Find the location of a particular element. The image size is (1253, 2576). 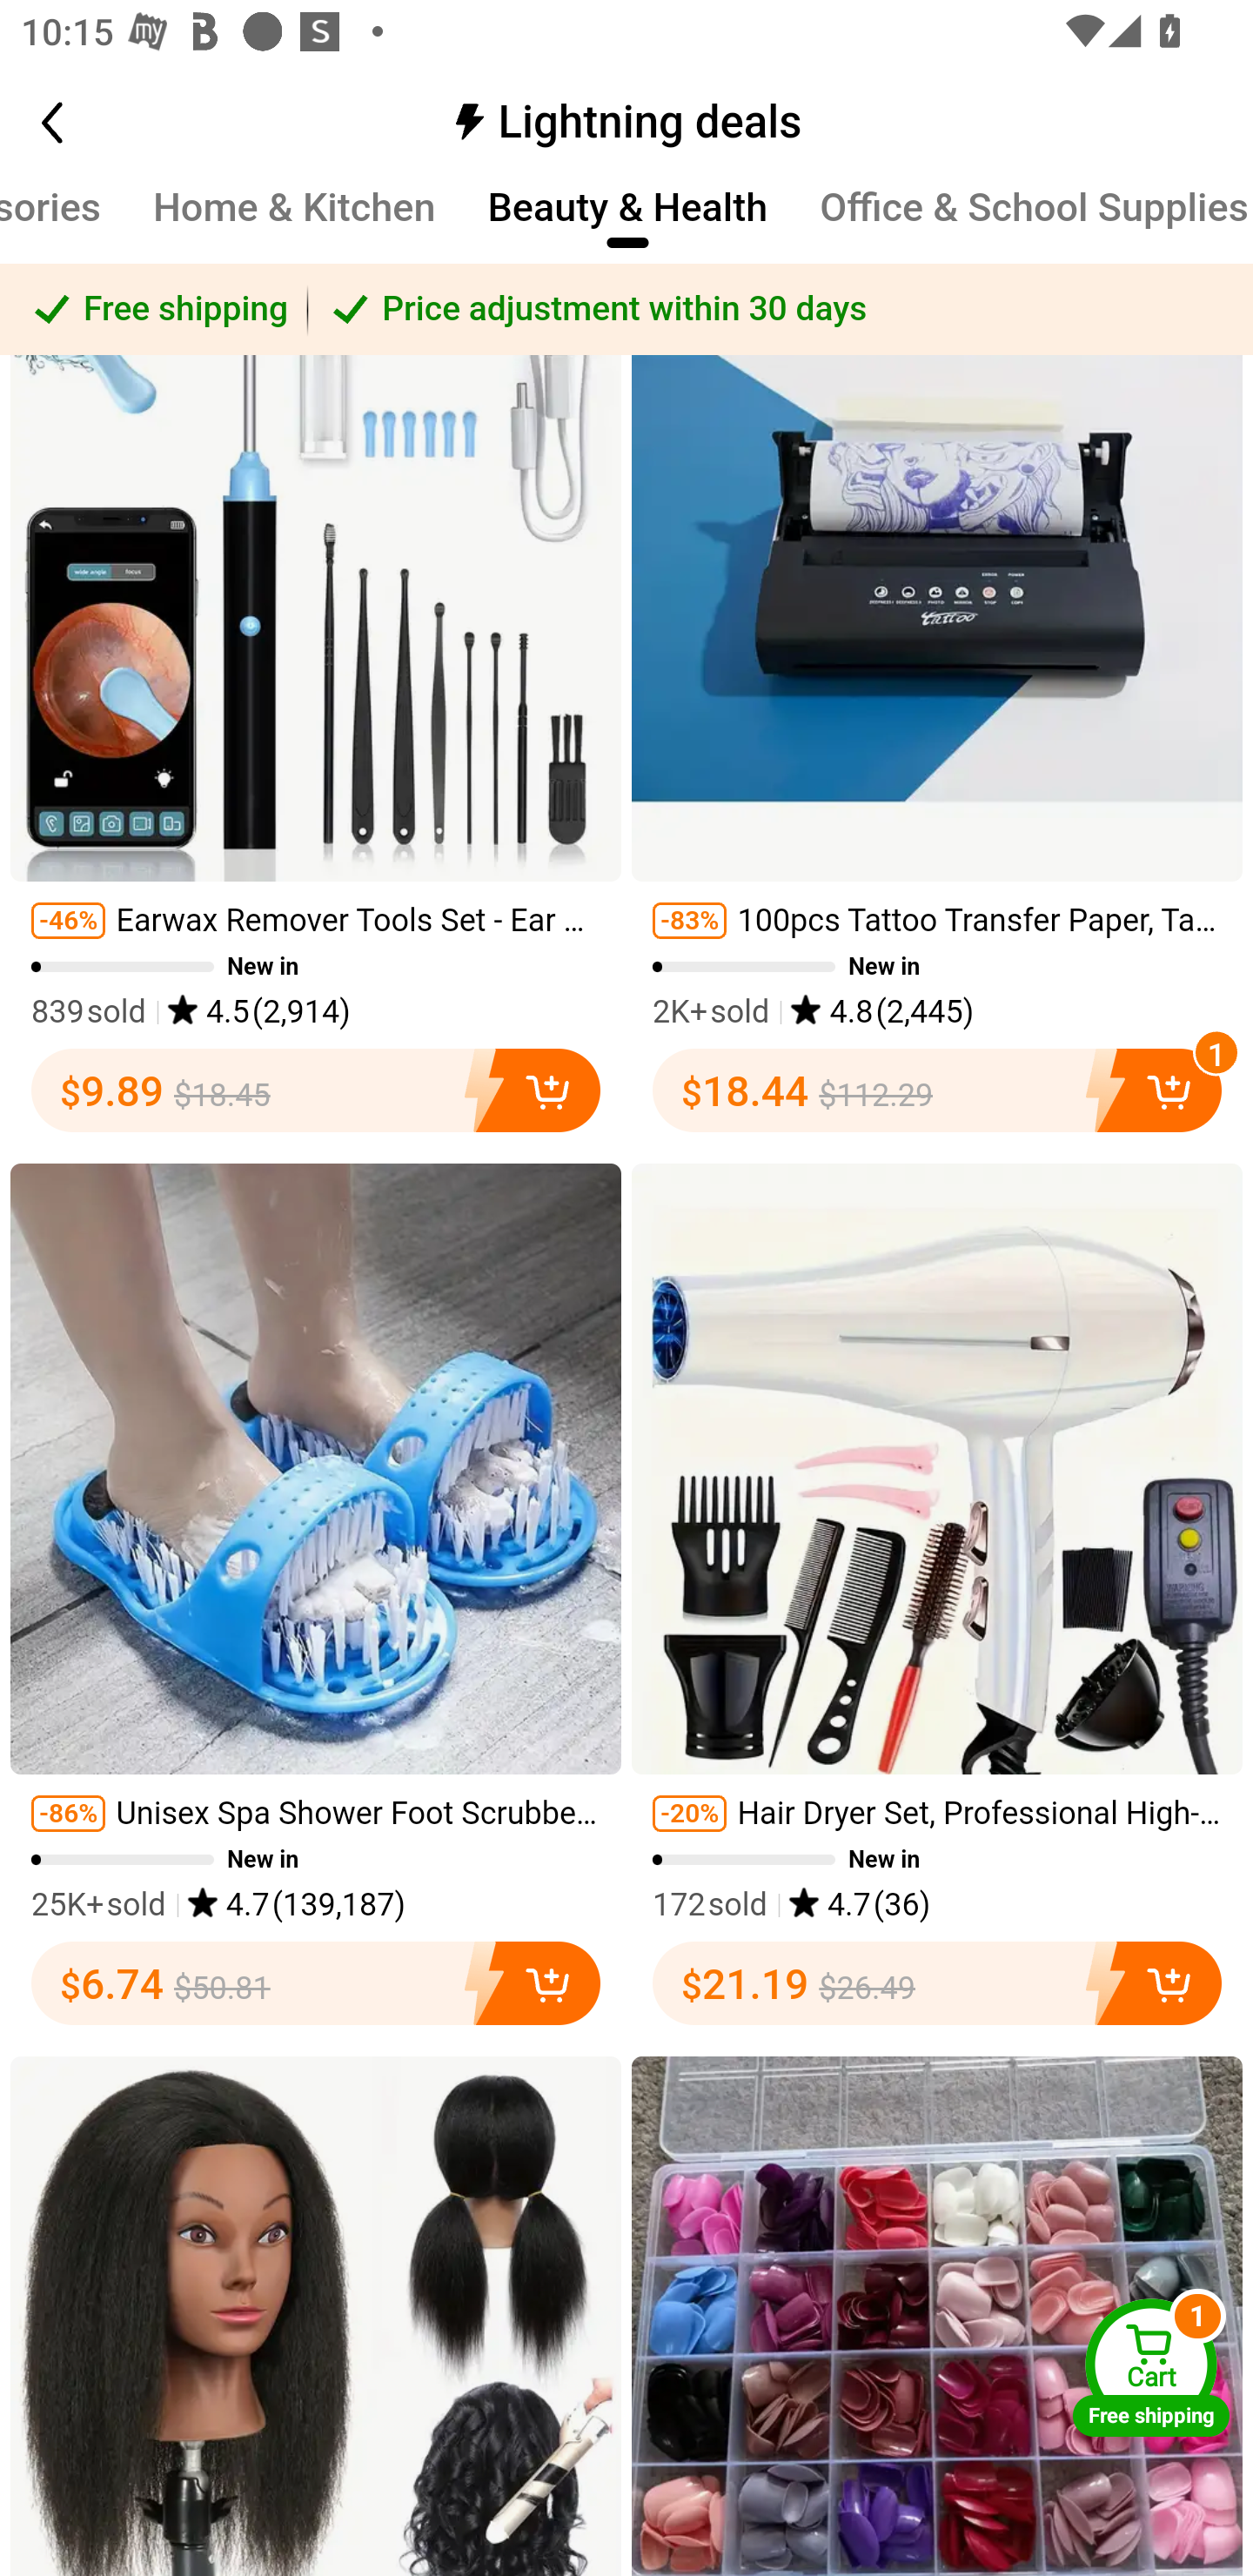

$18.44 $112.29 1 is located at coordinates (937, 1090).